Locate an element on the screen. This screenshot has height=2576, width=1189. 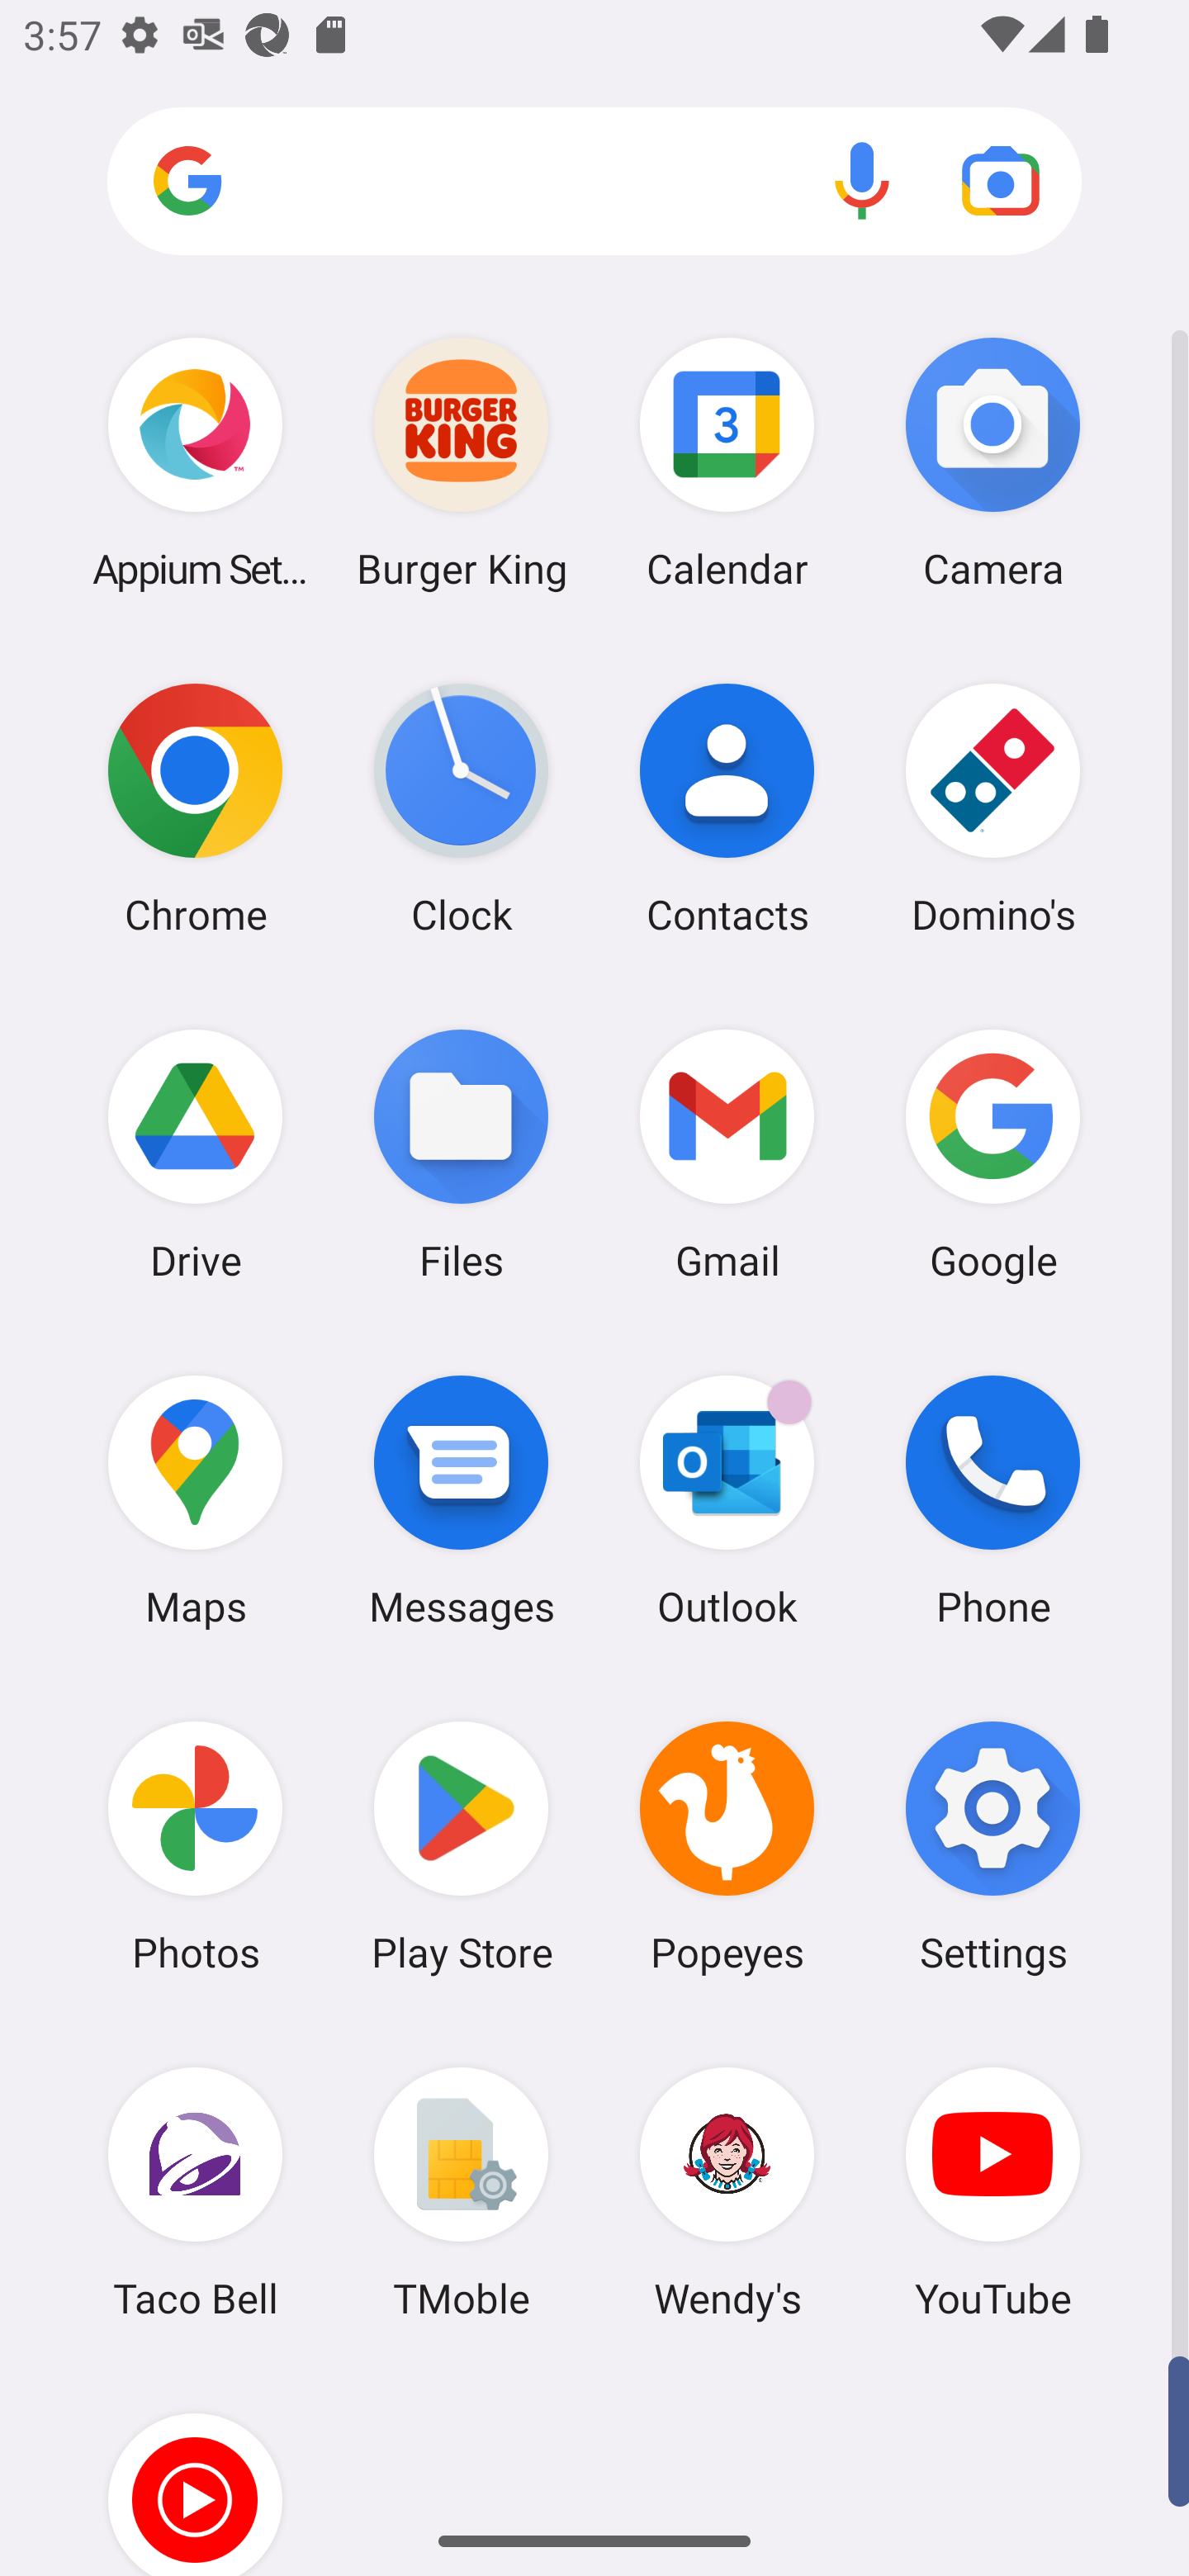
YT Music is located at coordinates (195, 2470).